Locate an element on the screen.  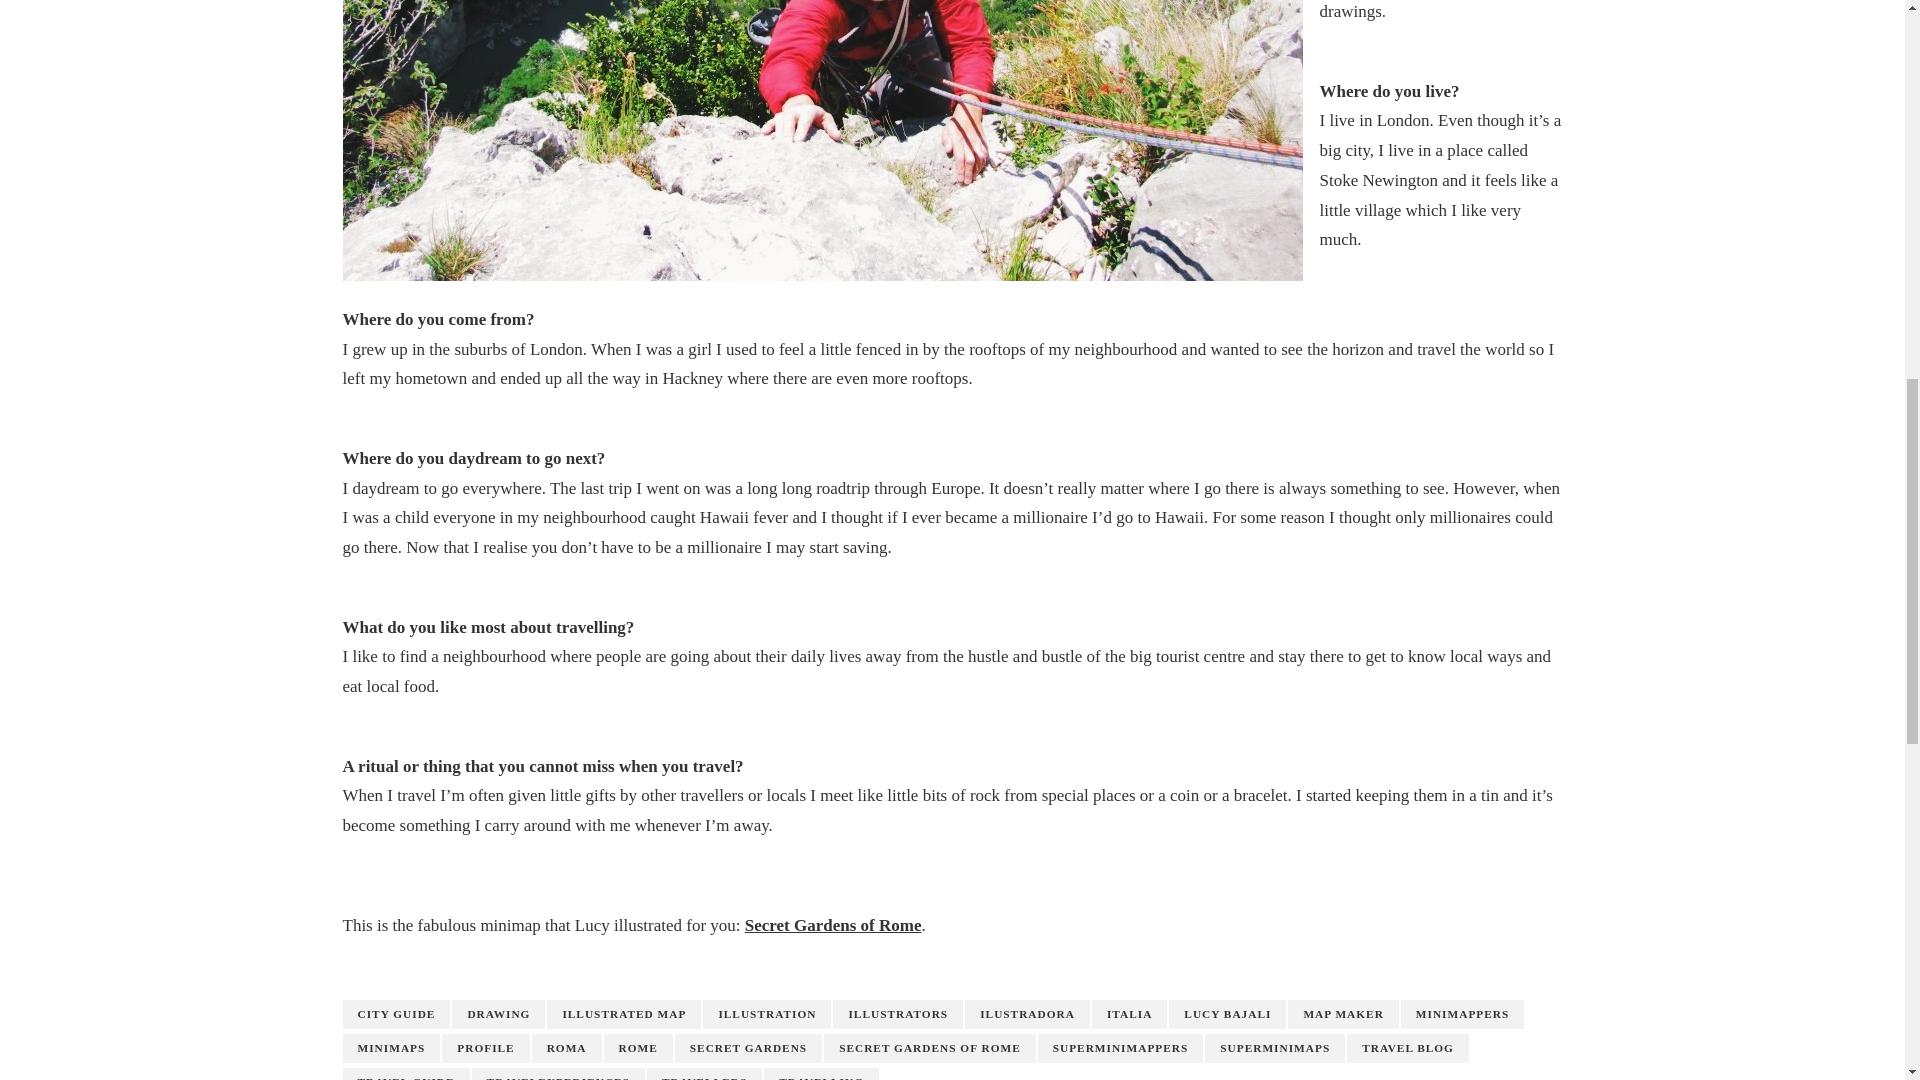
SUPERMINIMAPPERS is located at coordinates (1120, 1048).